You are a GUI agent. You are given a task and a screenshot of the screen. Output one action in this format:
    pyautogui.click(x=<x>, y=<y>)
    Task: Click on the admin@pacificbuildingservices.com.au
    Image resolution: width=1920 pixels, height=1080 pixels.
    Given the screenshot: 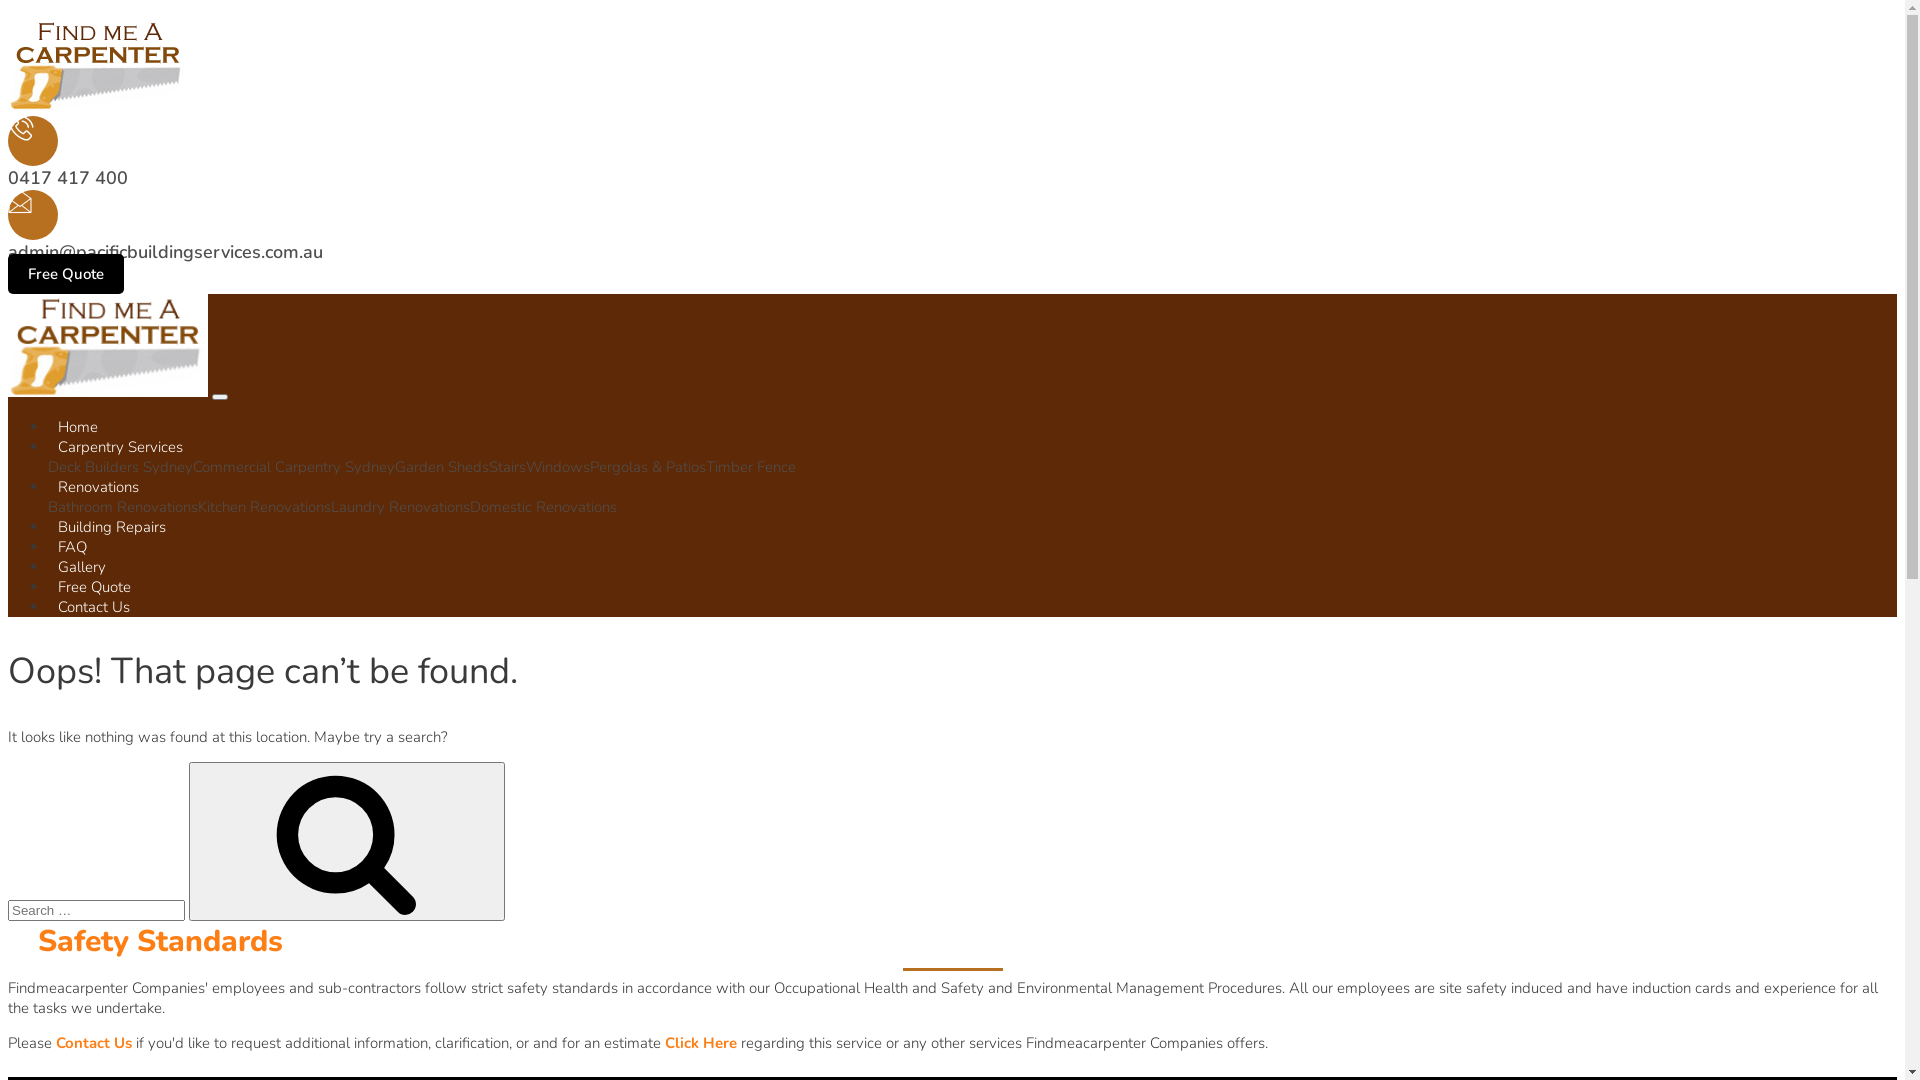 What is the action you would take?
    pyautogui.click(x=166, y=252)
    